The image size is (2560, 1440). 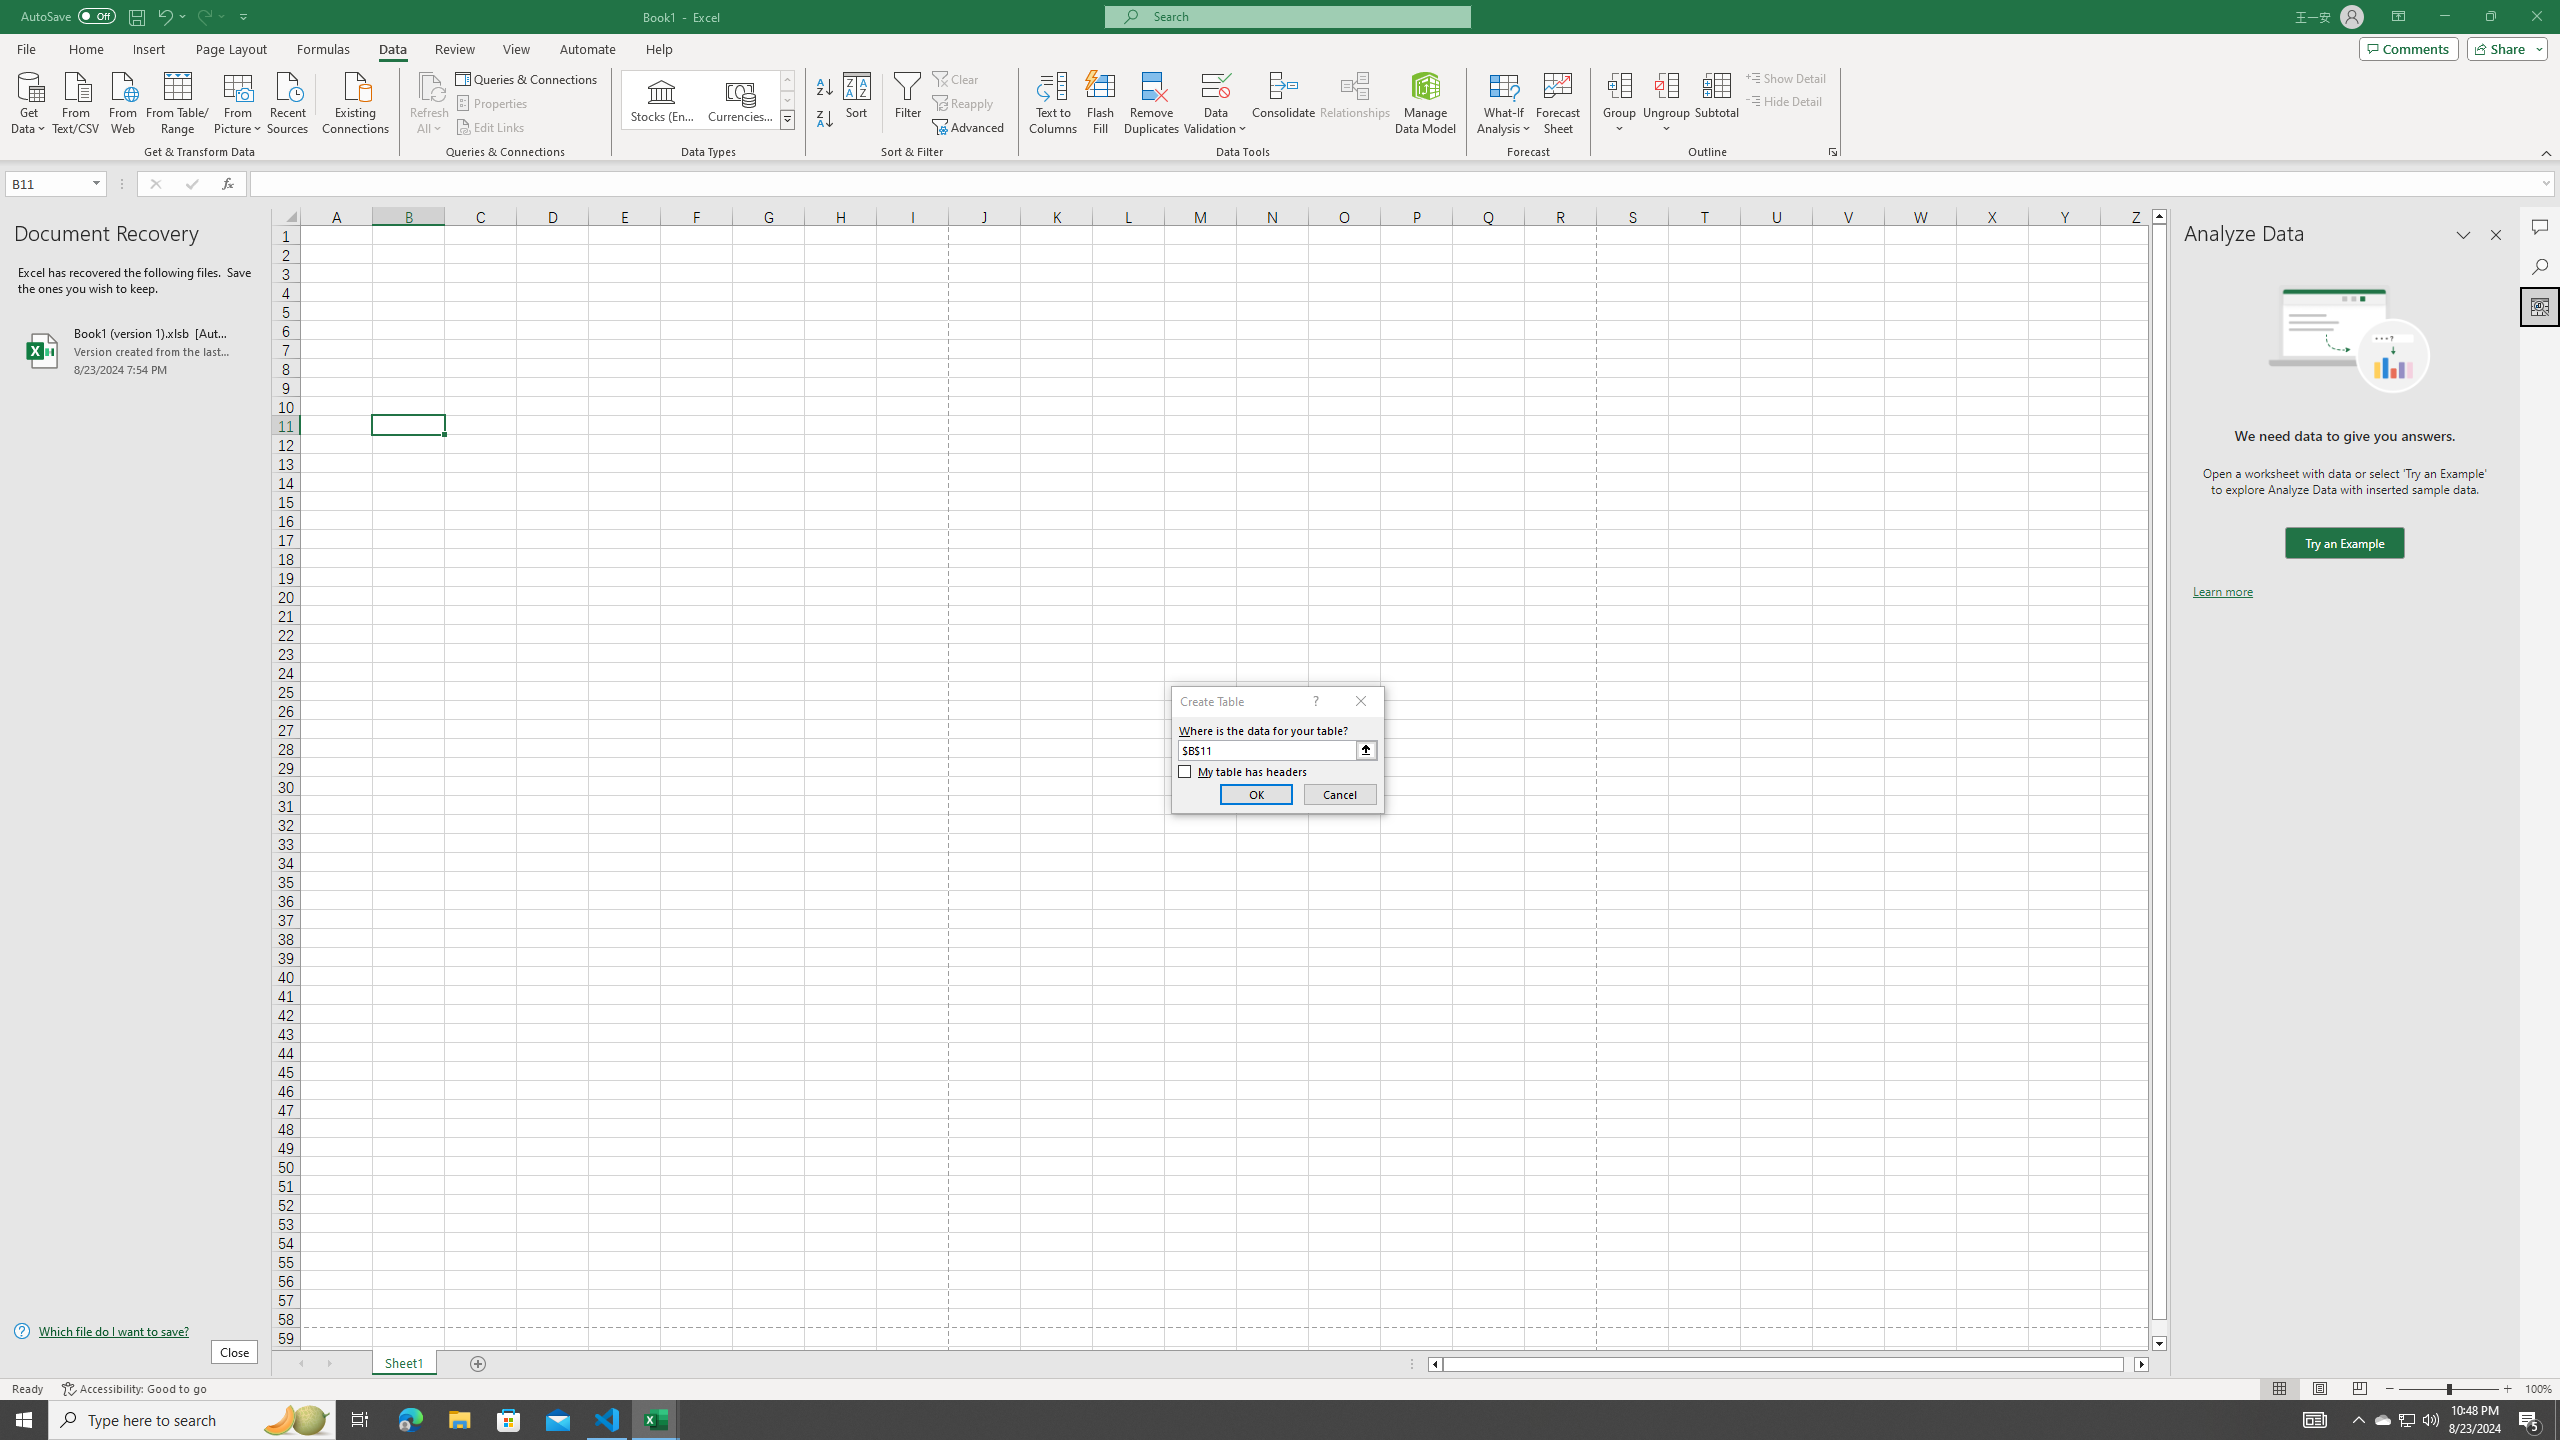 What do you see at coordinates (491, 128) in the screenshot?
I see `Edit Links` at bounding box center [491, 128].